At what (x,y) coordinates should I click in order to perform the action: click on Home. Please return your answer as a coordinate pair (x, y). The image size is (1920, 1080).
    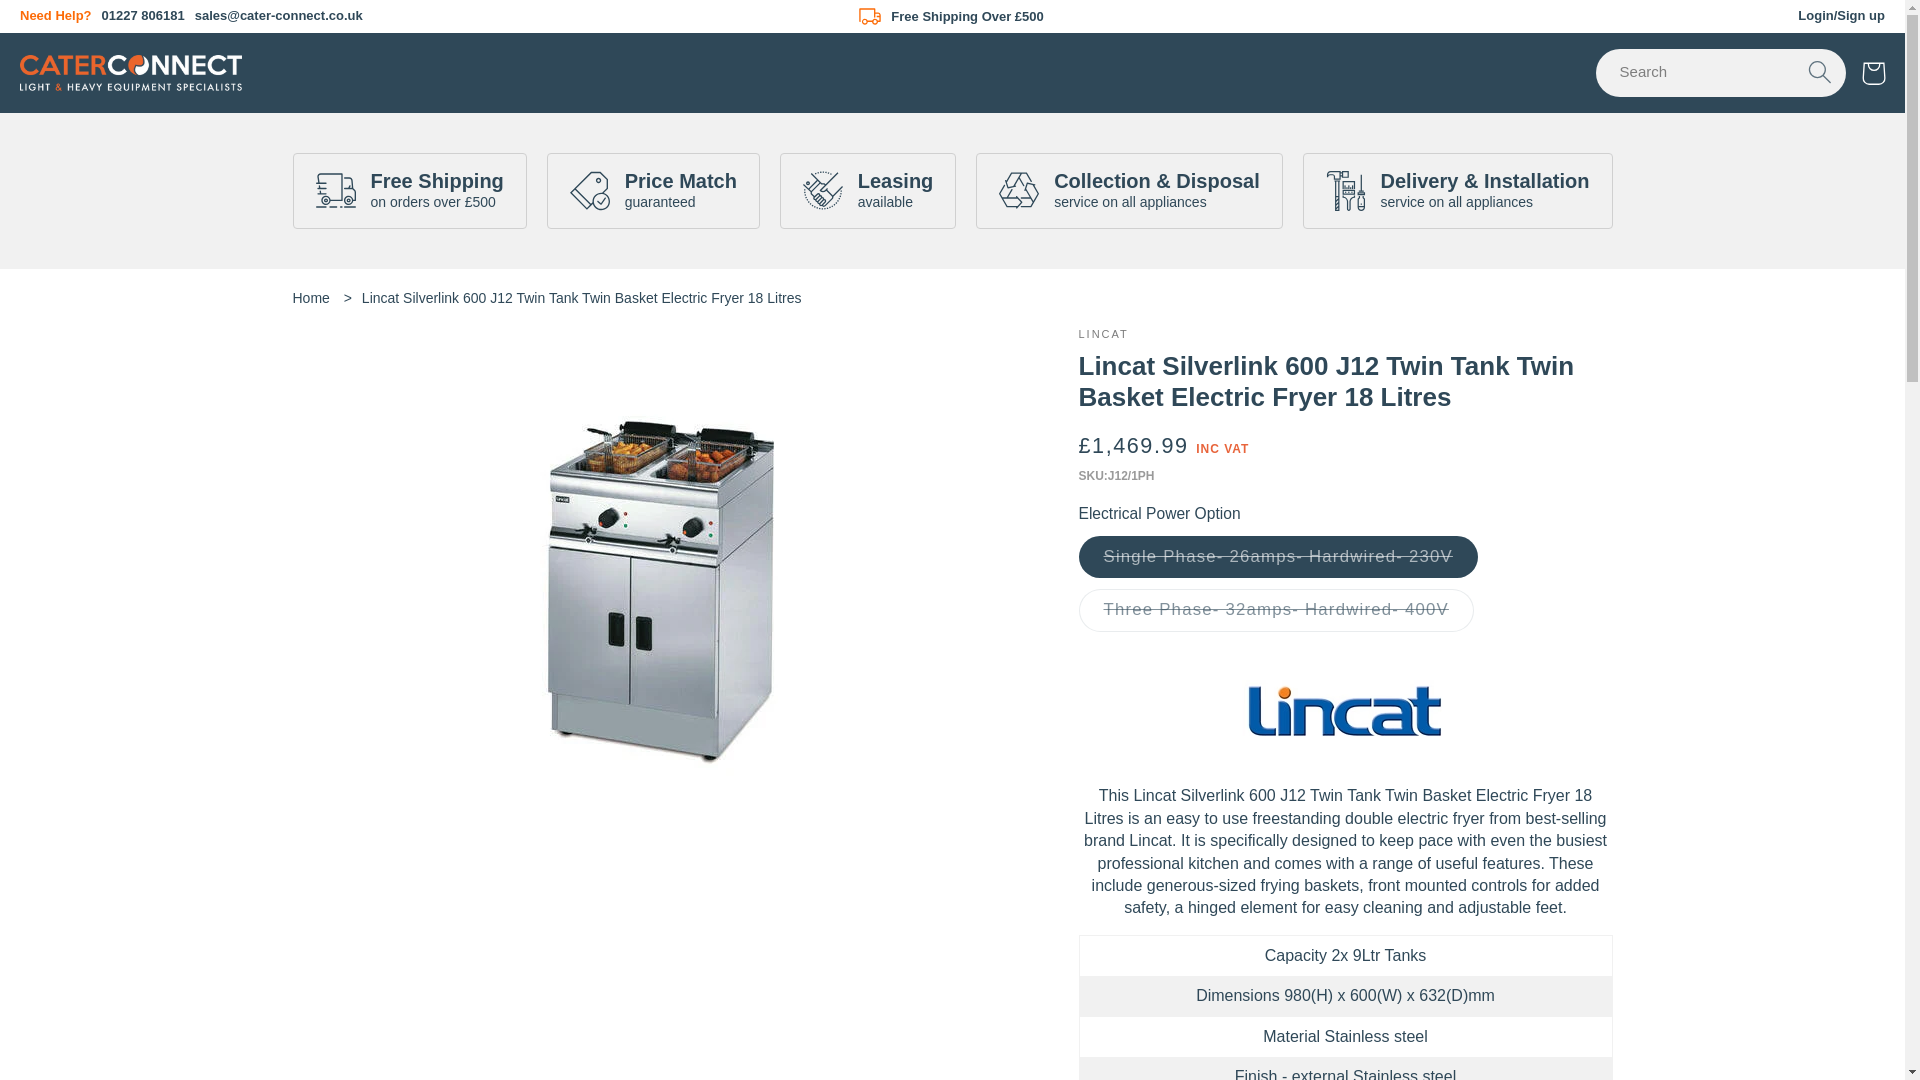
    Looking at the image, I should click on (304, 58).